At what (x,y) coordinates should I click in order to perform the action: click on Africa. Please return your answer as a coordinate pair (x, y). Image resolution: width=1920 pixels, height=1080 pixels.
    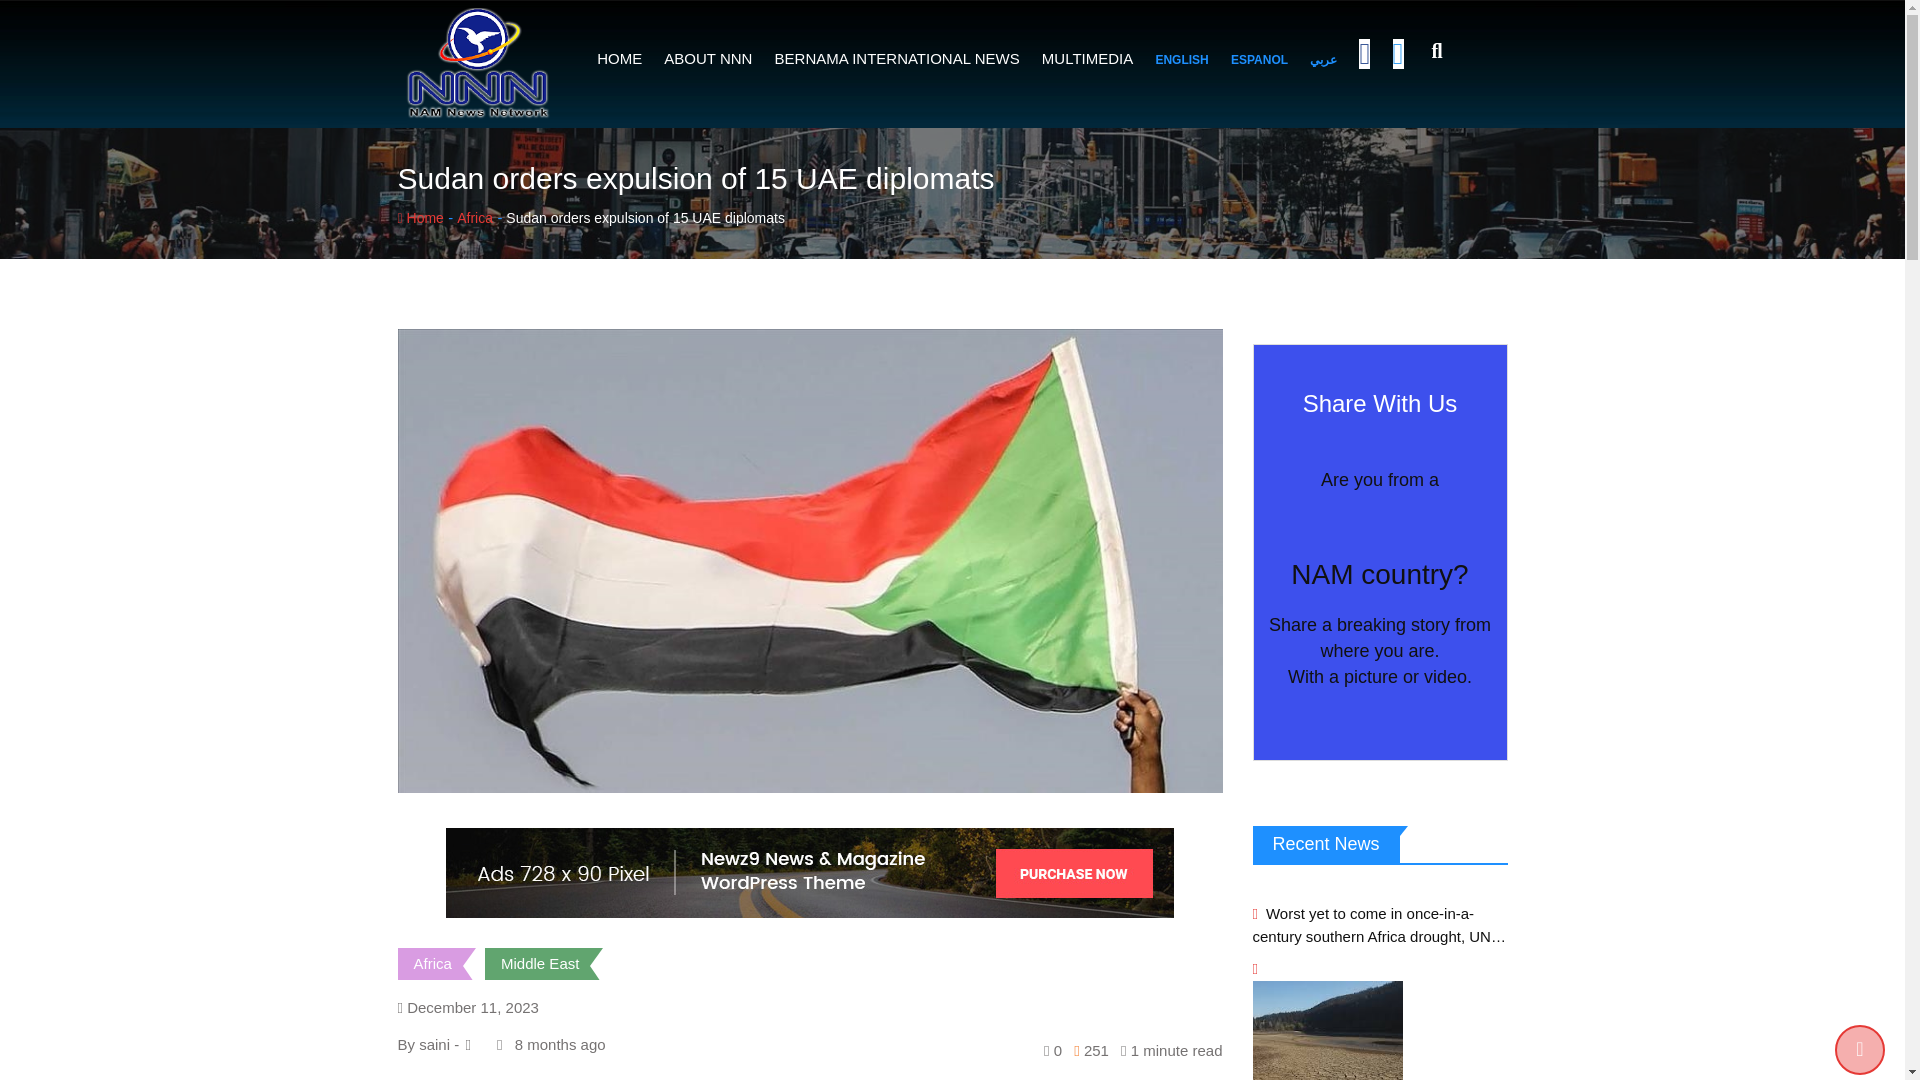
    Looking at the image, I should click on (474, 217).